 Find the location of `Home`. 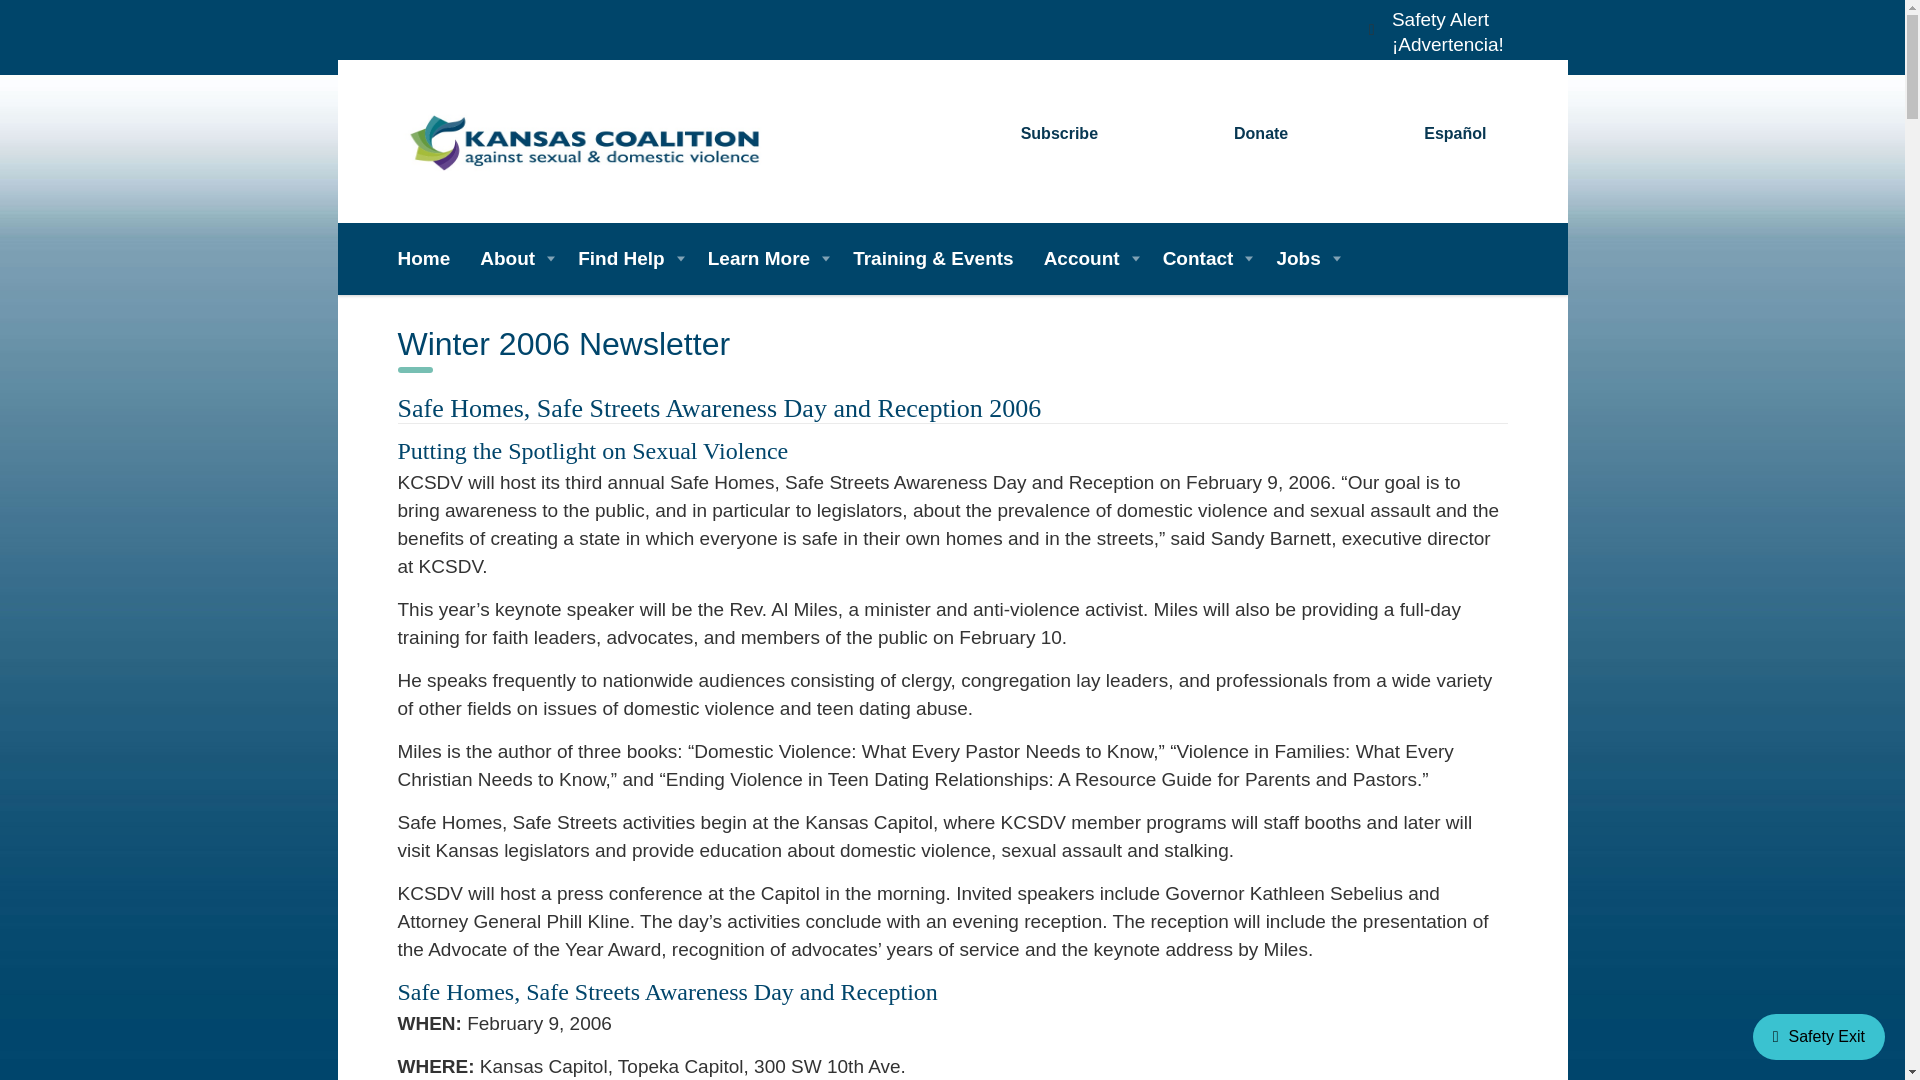

Home is located at coordinates (432, 258).